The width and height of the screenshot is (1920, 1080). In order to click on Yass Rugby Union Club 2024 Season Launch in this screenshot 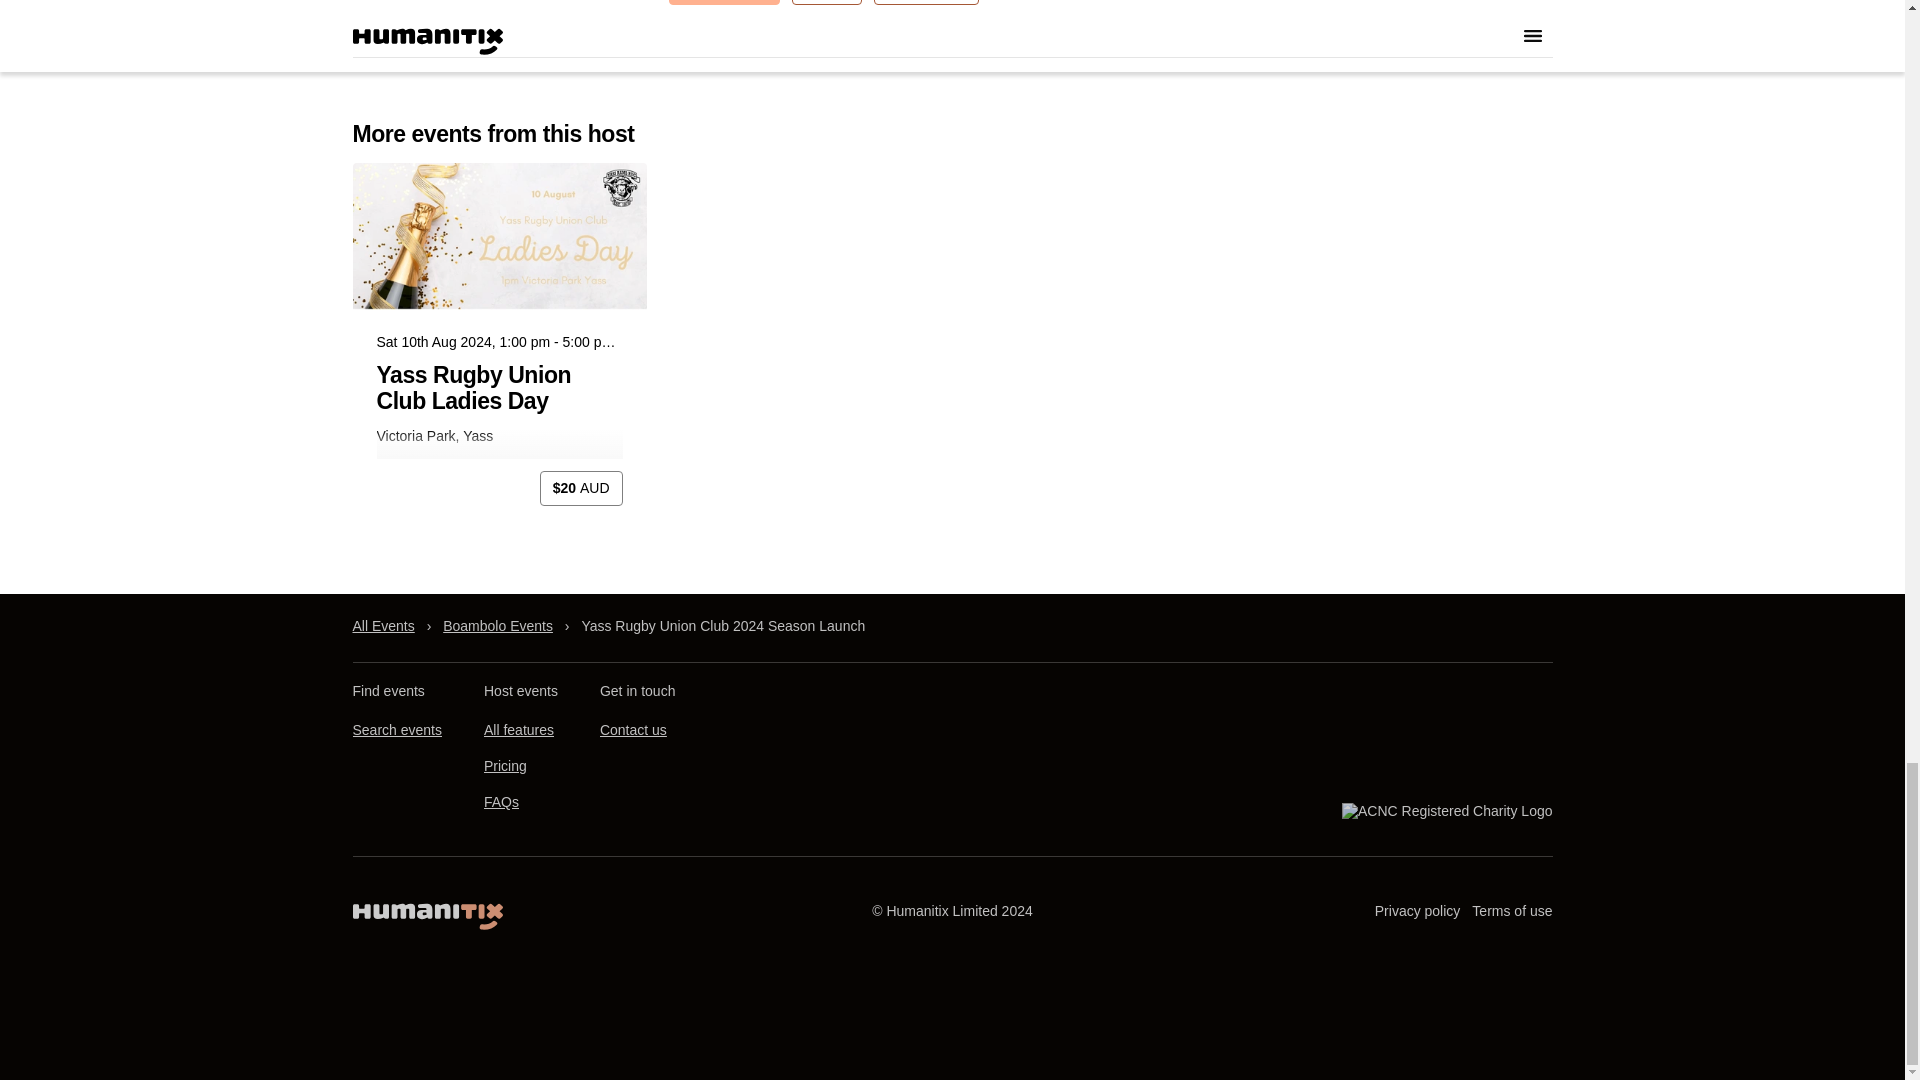, I will do `click(723, 626)`.